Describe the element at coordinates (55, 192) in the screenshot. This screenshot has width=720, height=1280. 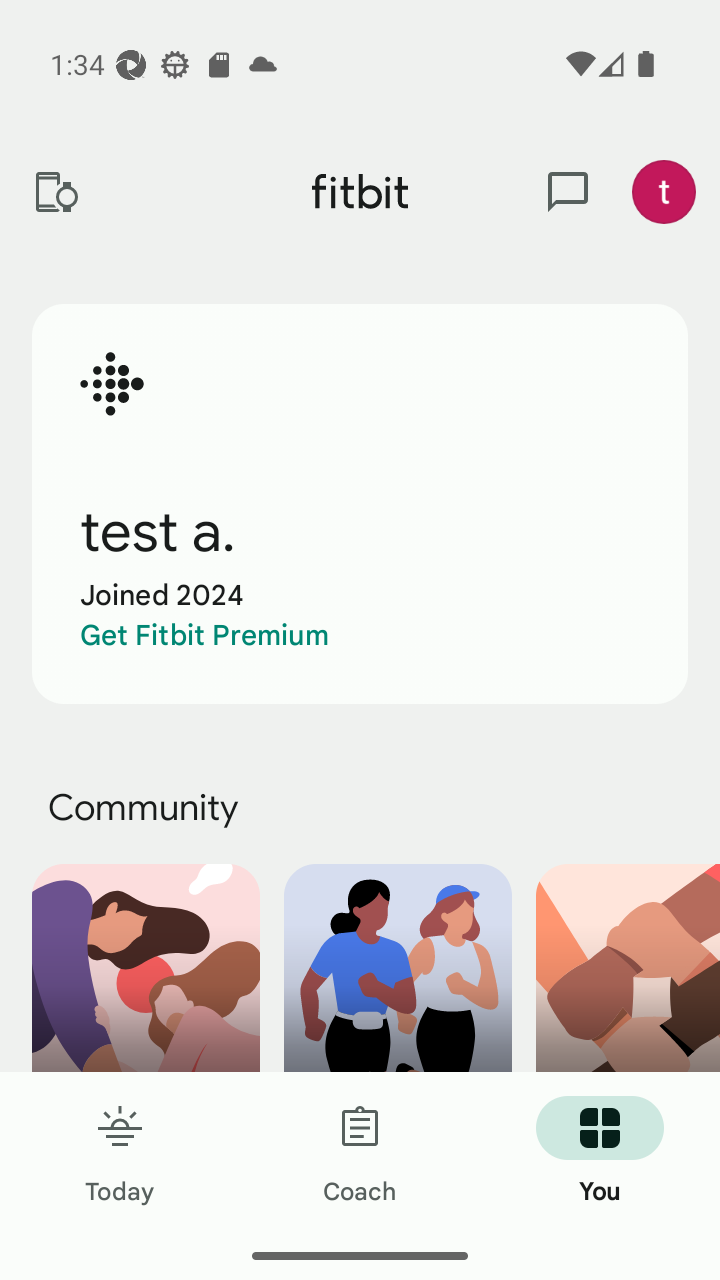
I see `Devices and apps` at that location.